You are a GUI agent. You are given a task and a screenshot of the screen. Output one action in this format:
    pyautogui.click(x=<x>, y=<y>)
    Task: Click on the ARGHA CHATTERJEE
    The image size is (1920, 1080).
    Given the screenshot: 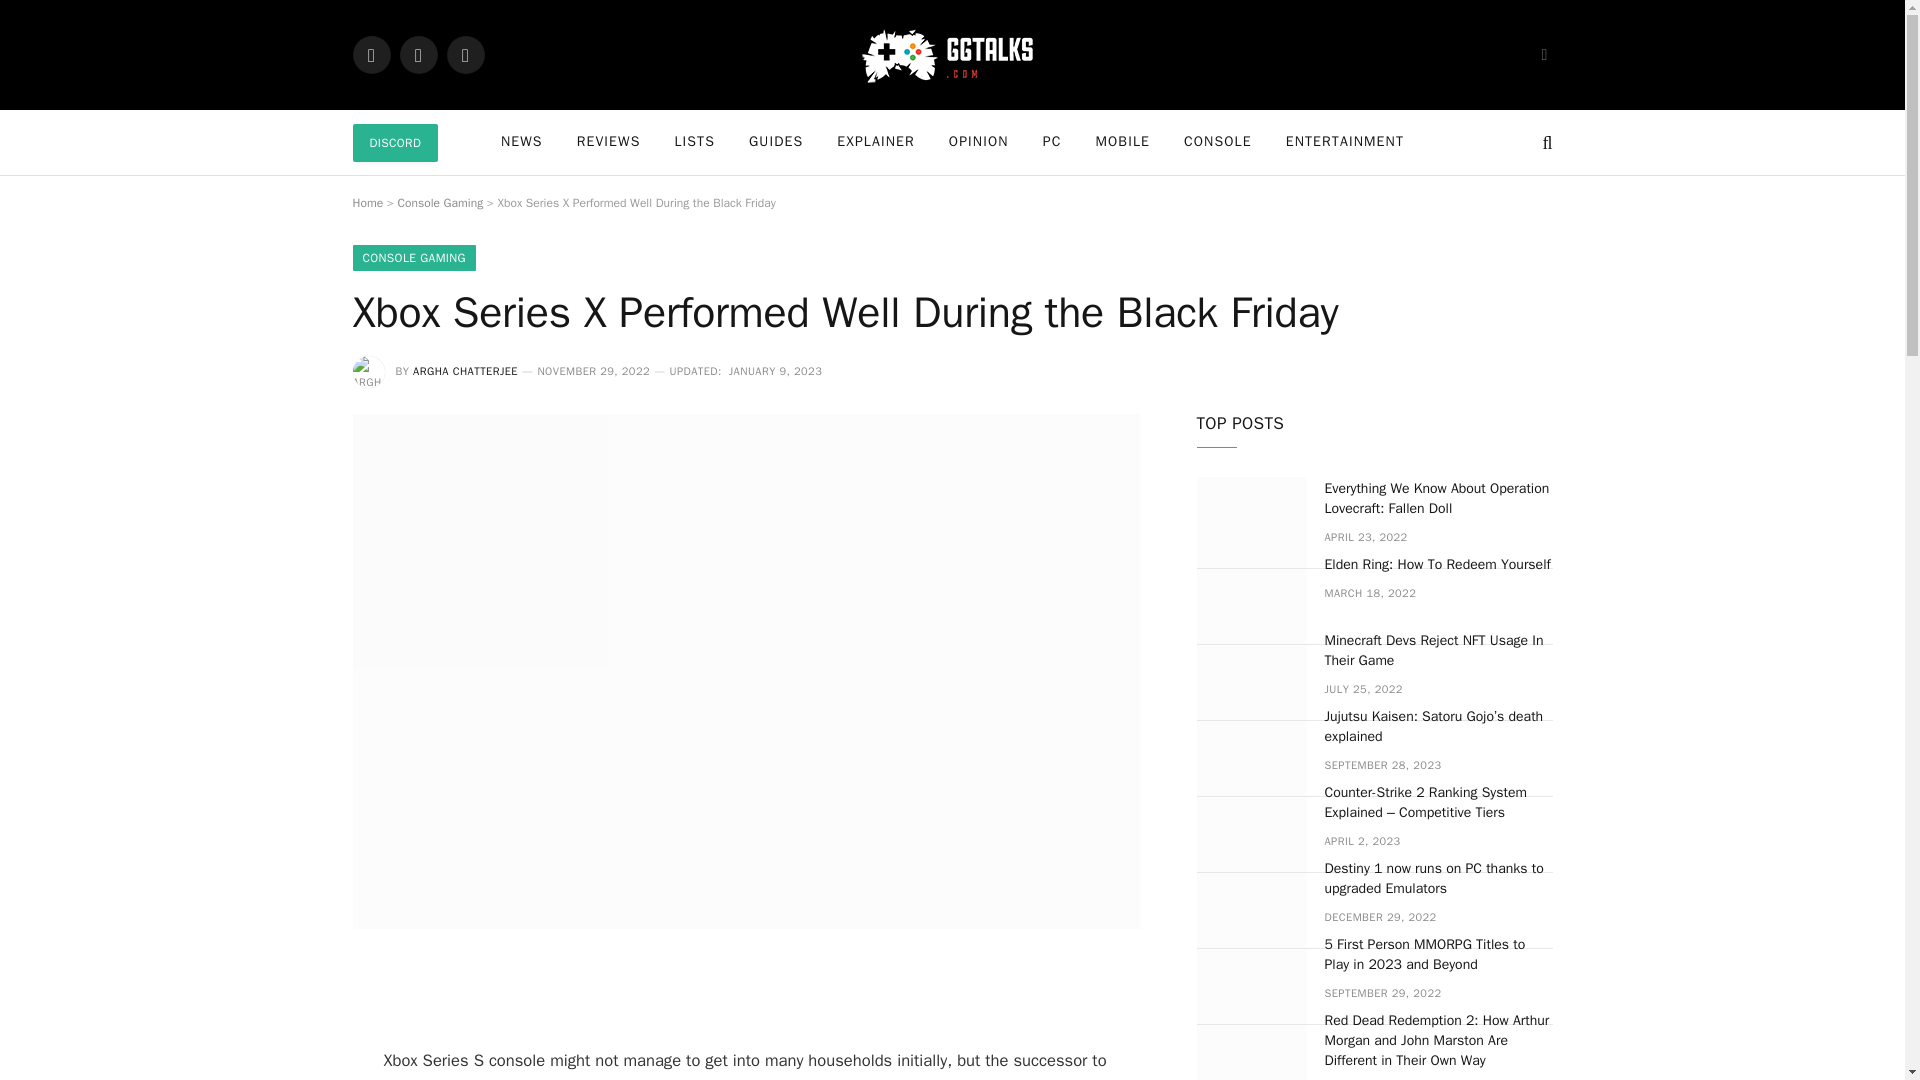 What is the action you would take?
    pyautogui.click(x=465, y=370)
    